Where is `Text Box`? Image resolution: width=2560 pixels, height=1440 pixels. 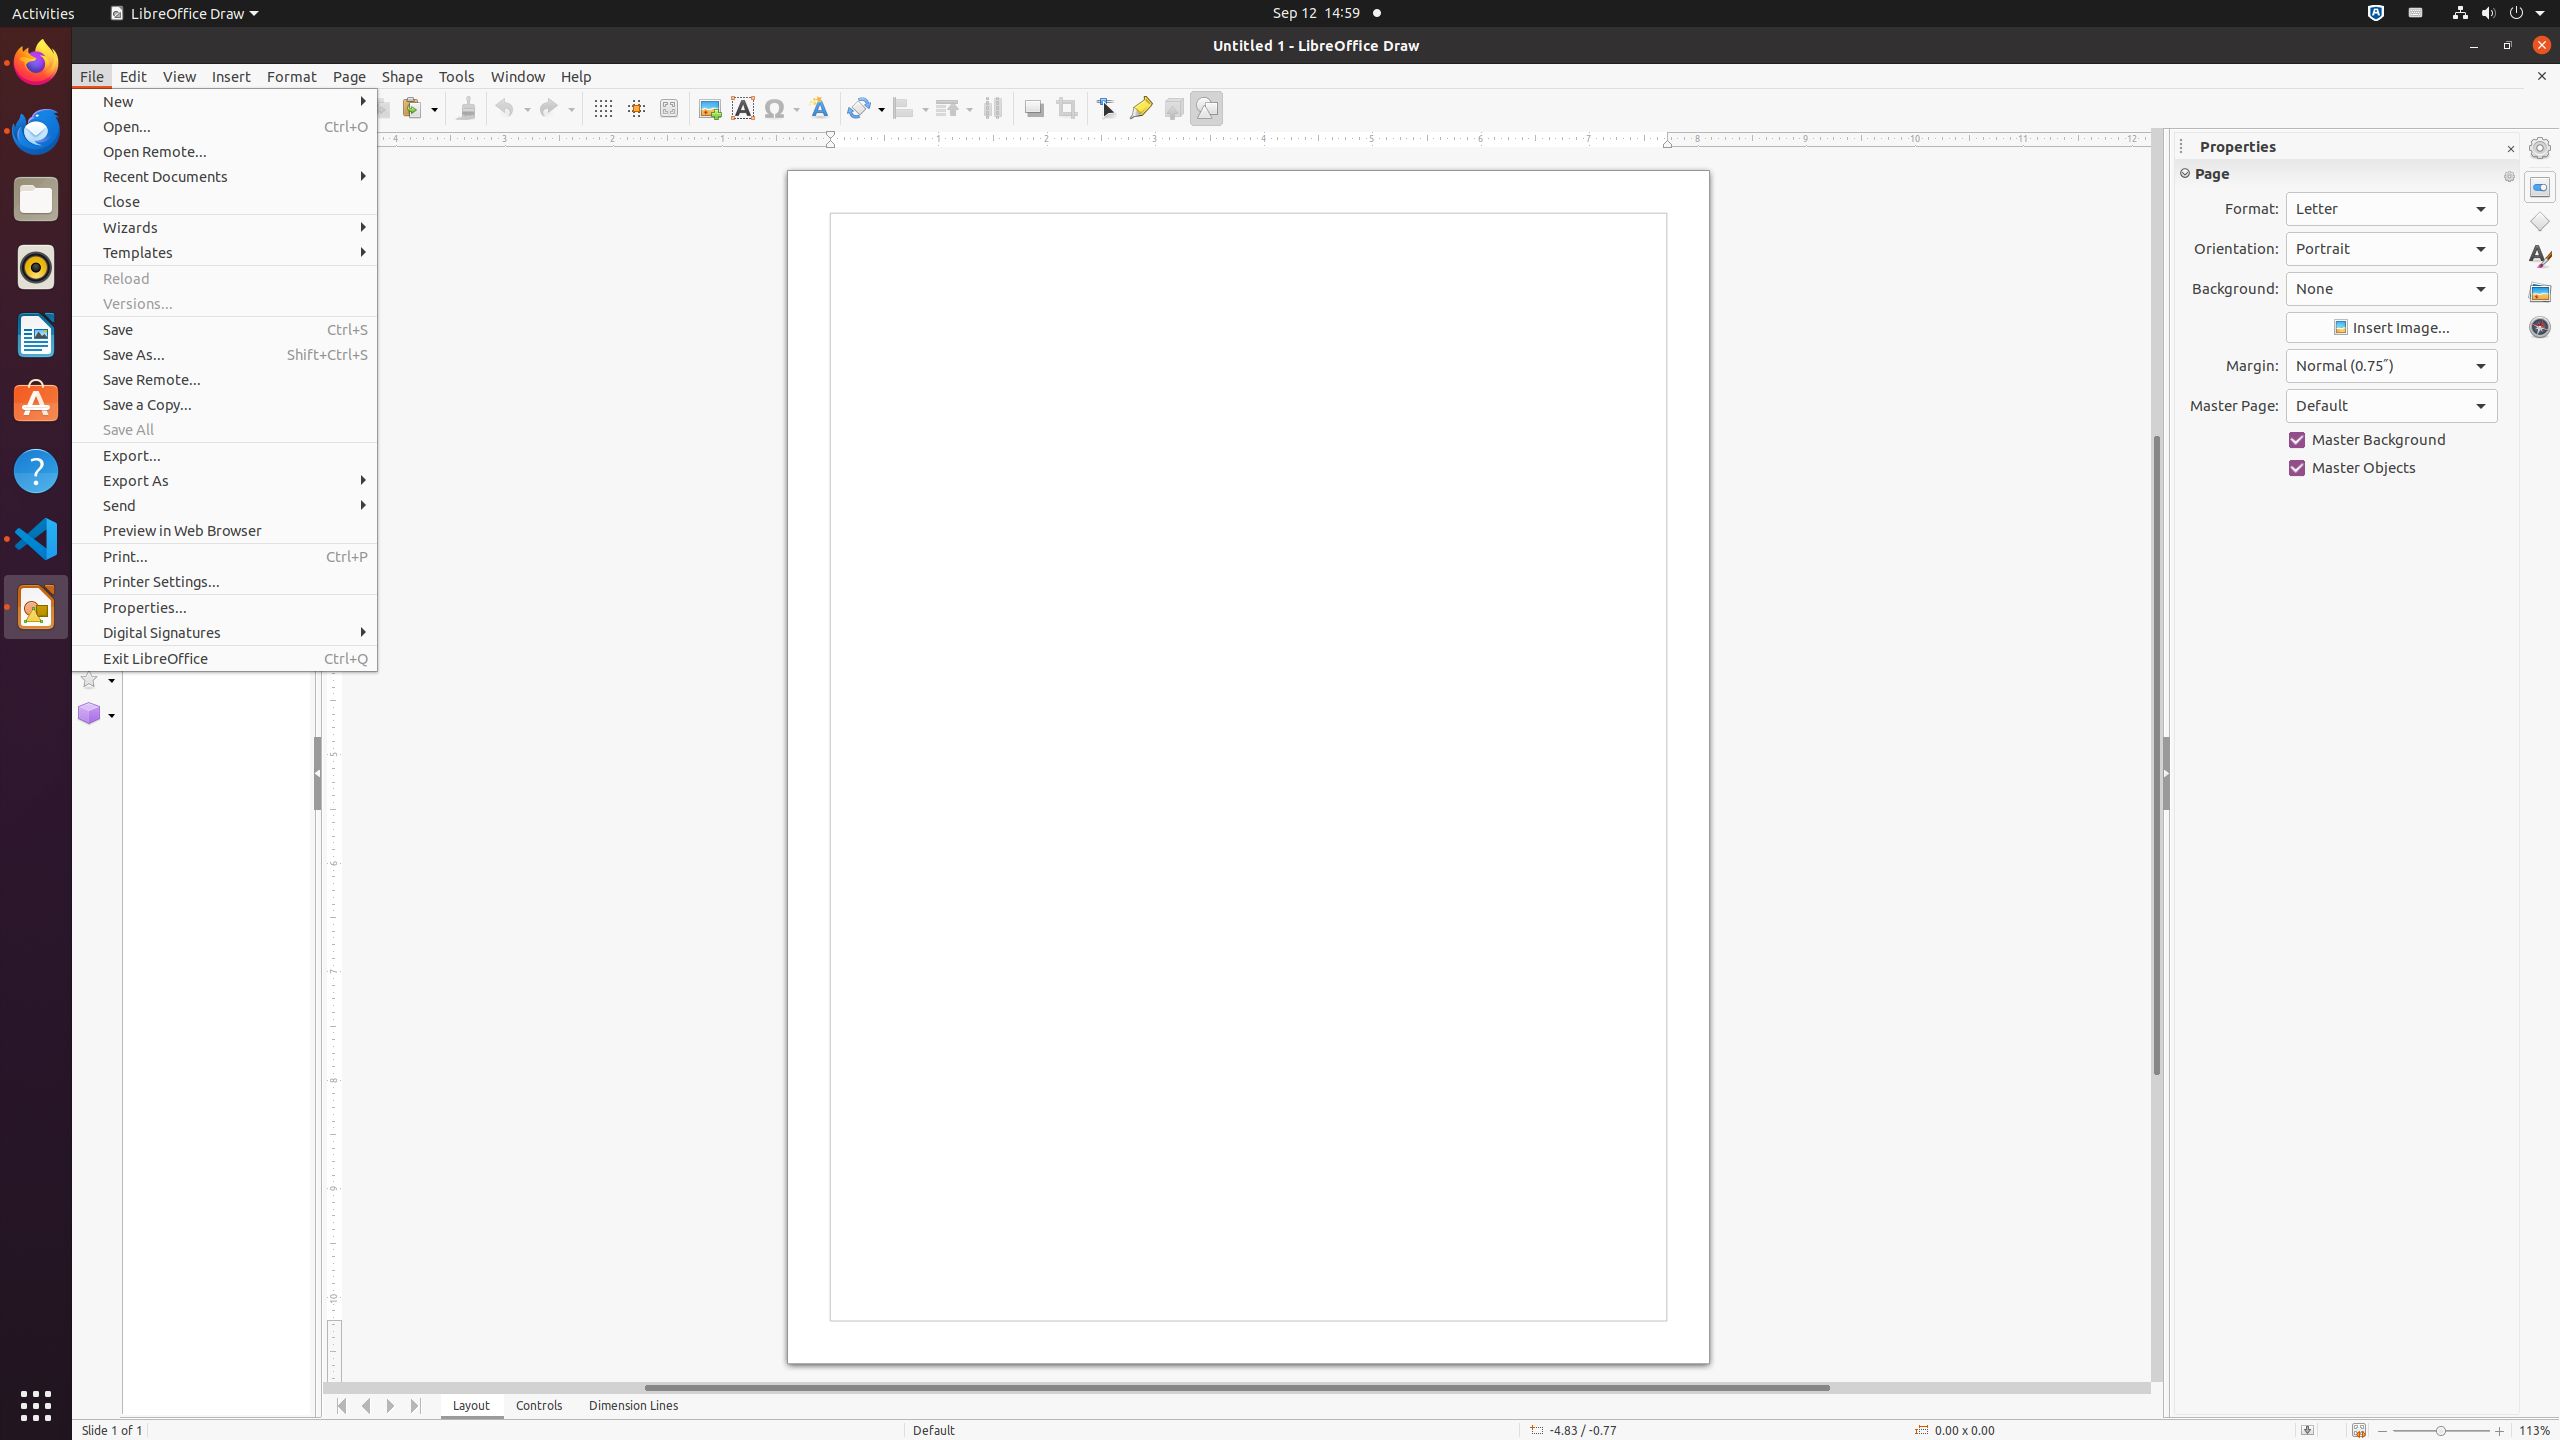
Text Box is located at coordinates (742, 108).